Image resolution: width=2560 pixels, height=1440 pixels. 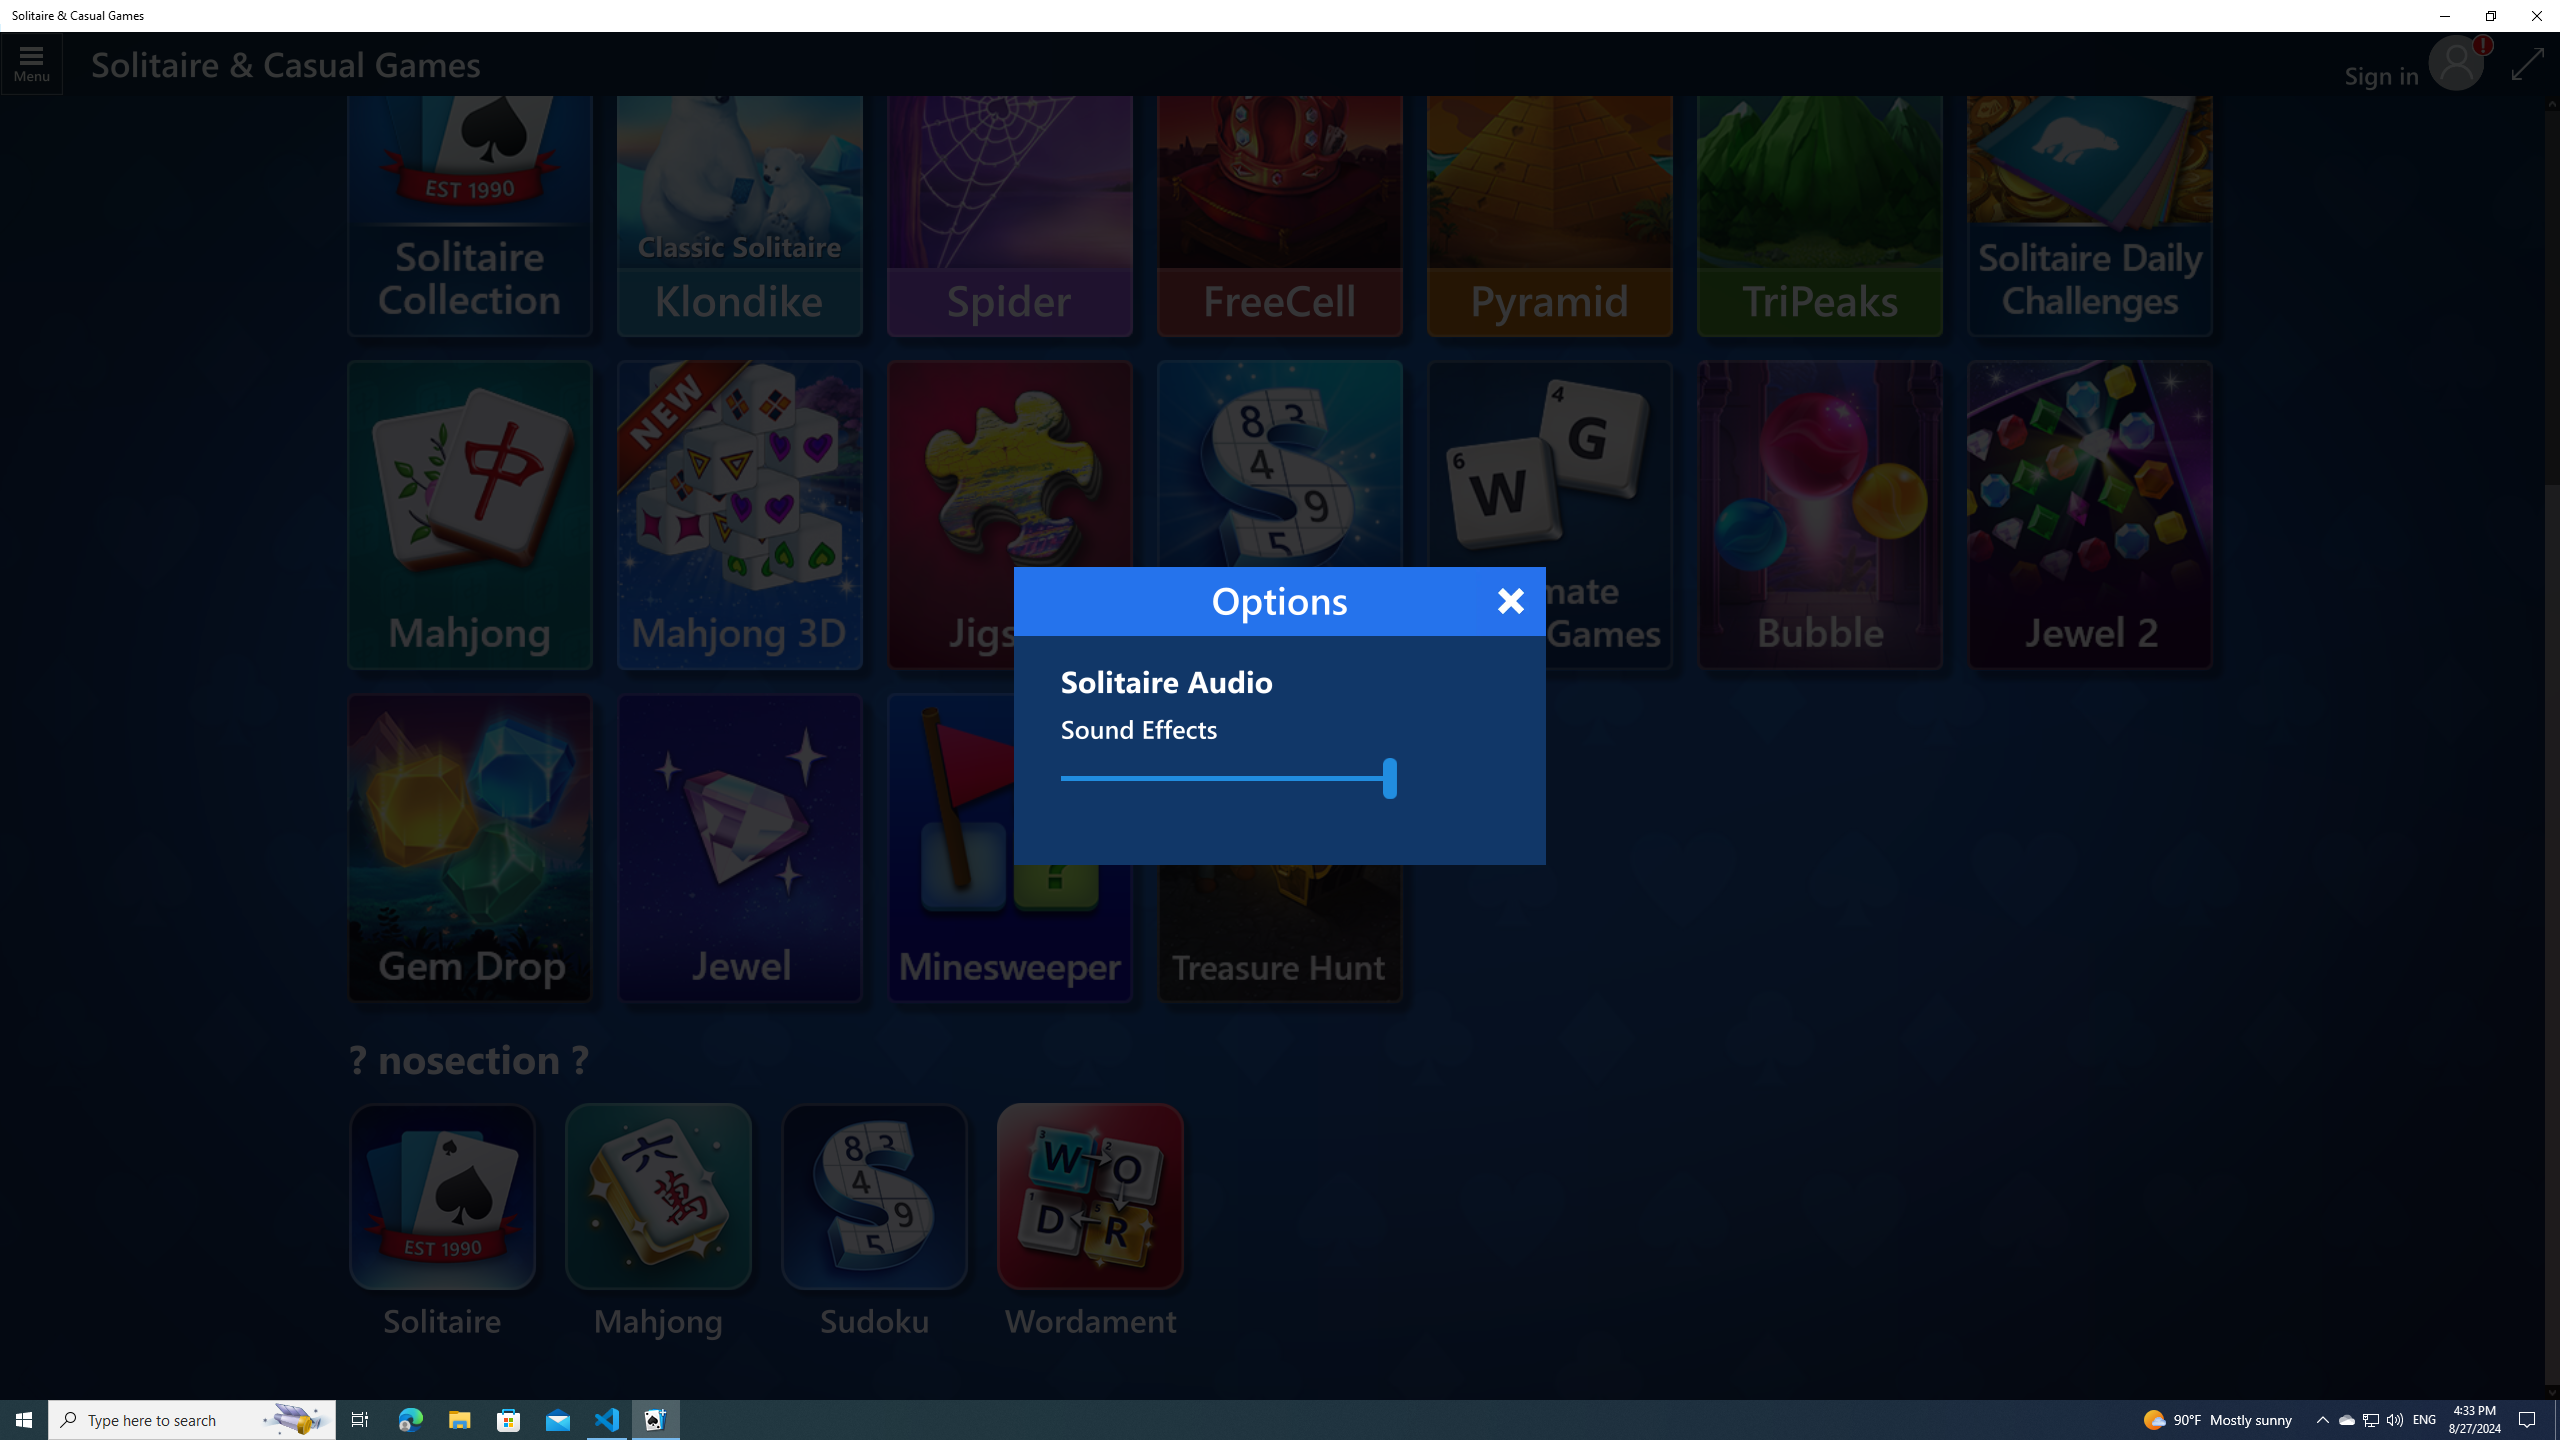 I want to click on Spider, so click(x=1010, y=182).